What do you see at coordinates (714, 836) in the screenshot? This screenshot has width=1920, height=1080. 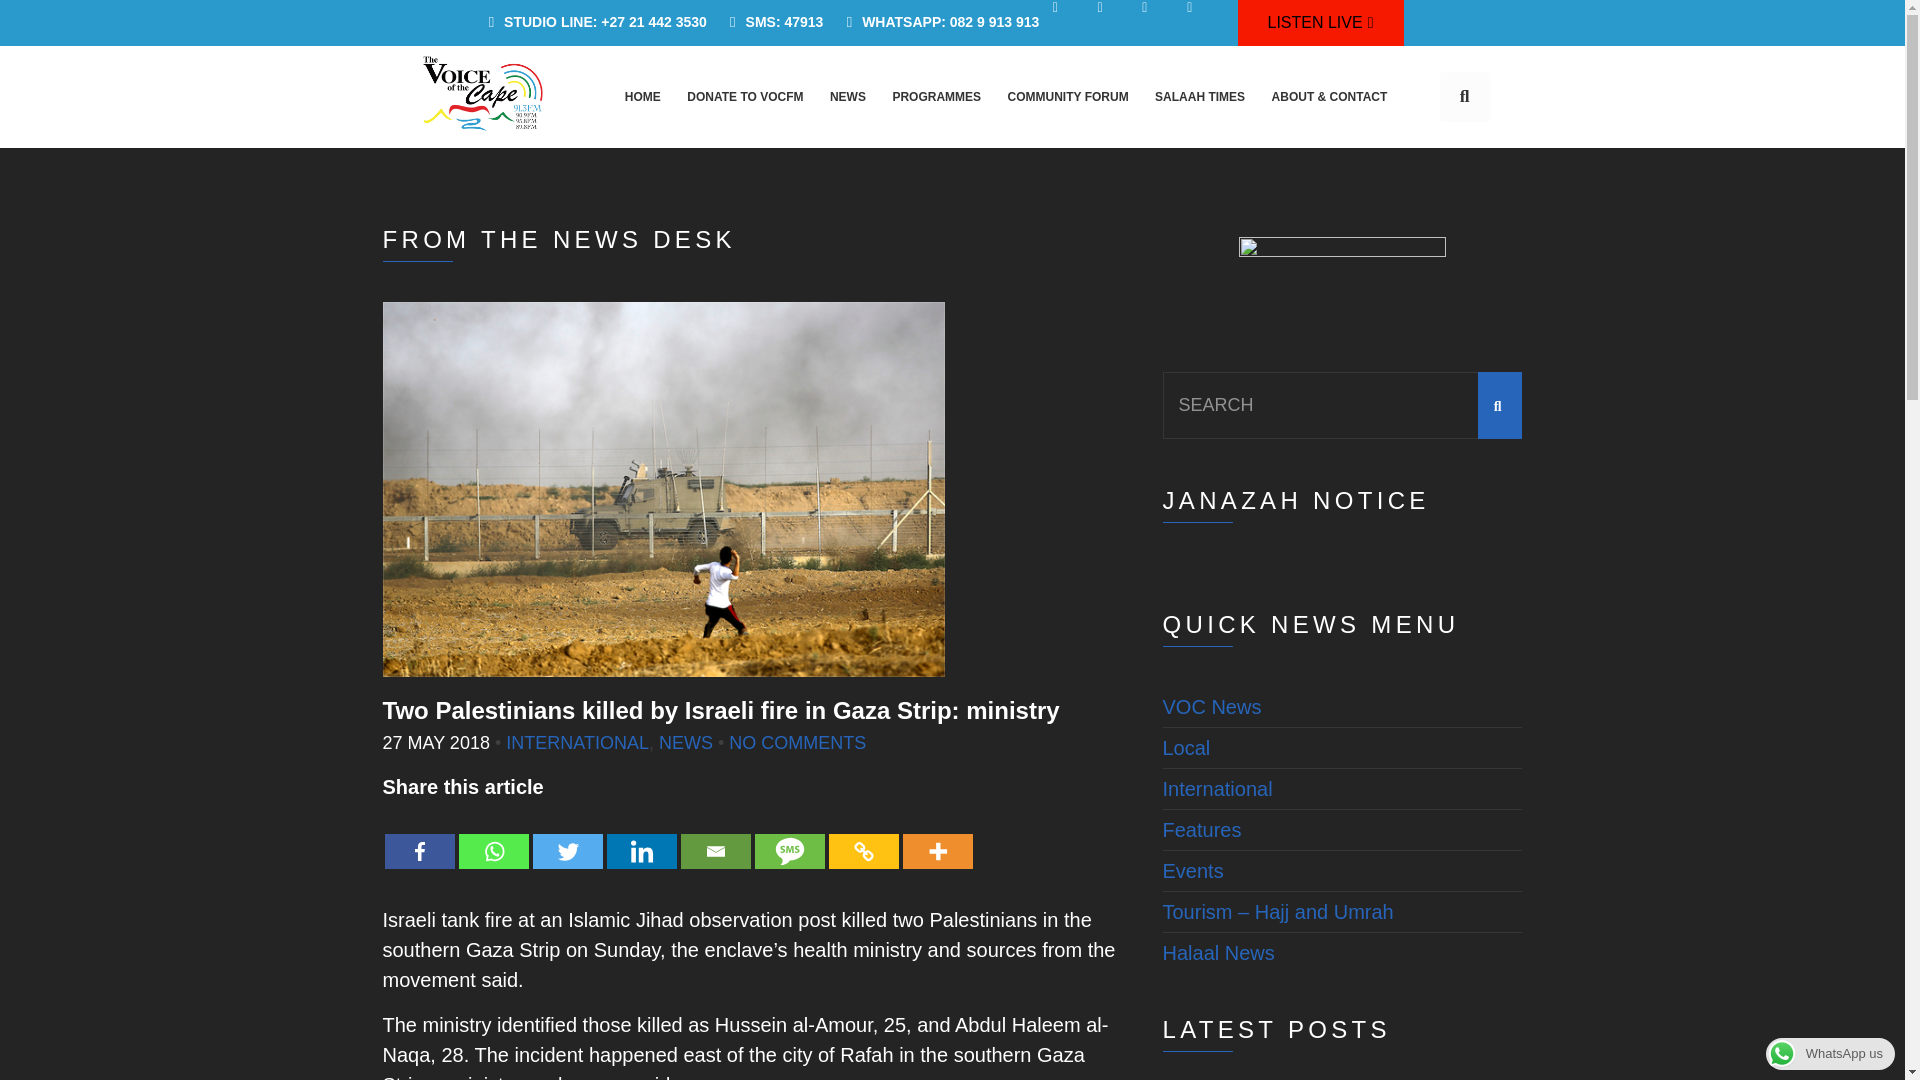 I see `Email` at bounding box center [714, 836].